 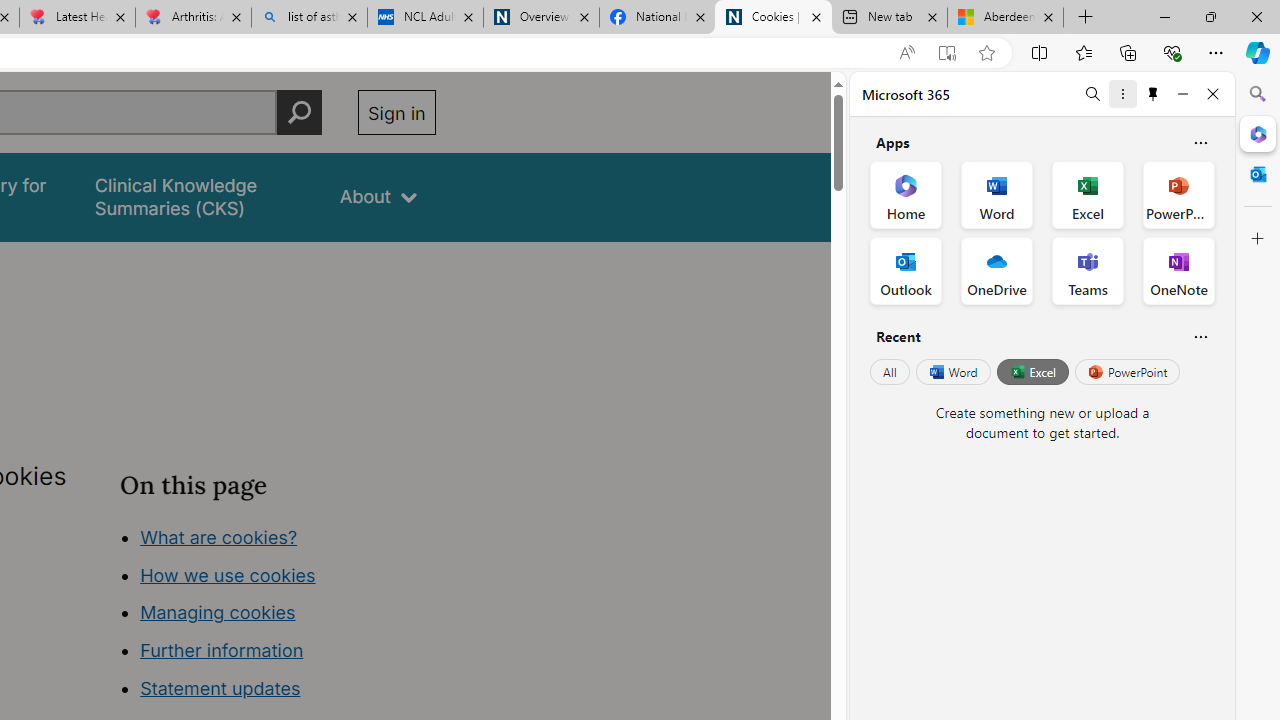 What do you see at coordinates (424, 18) in the screenshot?
I see `NCL Adult Asthma Inhaler Choice Guideline` at bounding box center [424, 18].